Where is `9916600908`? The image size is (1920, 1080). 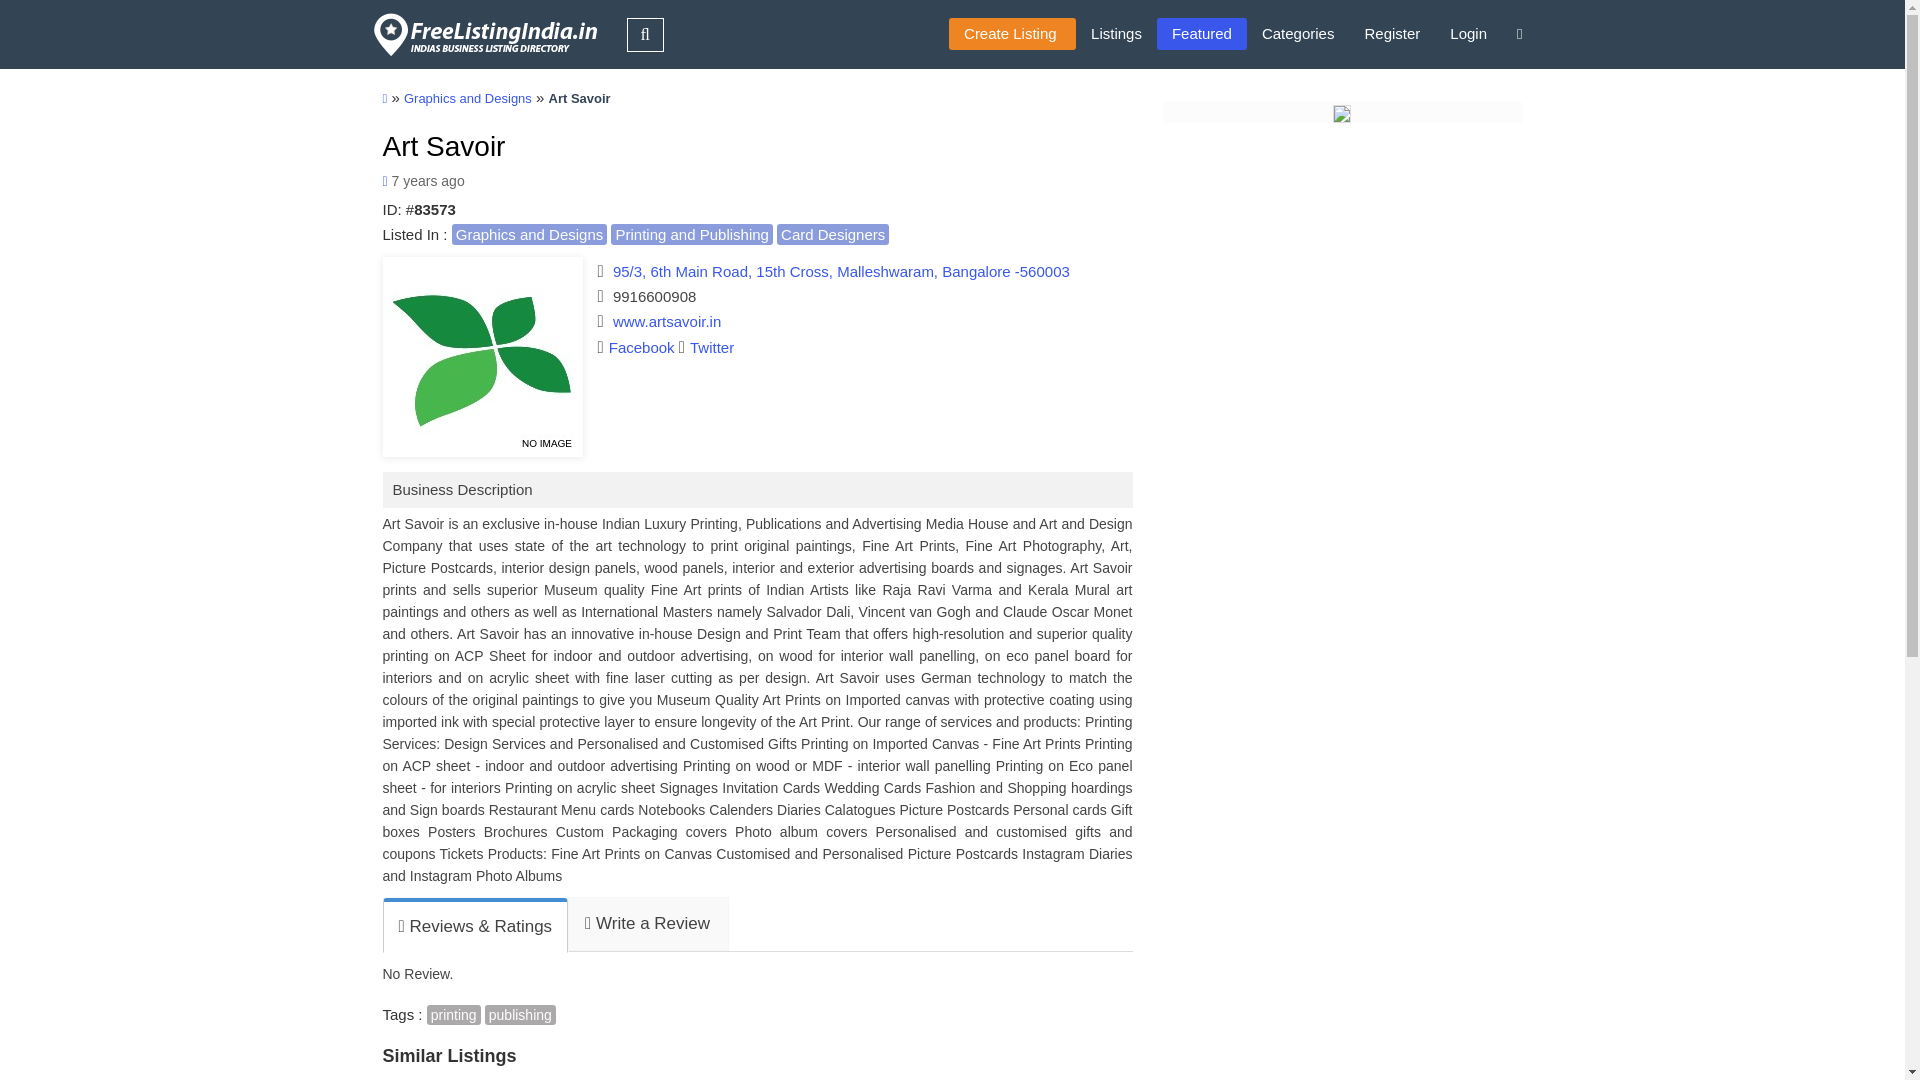
9916600908 is located at coordinates (654, 296).